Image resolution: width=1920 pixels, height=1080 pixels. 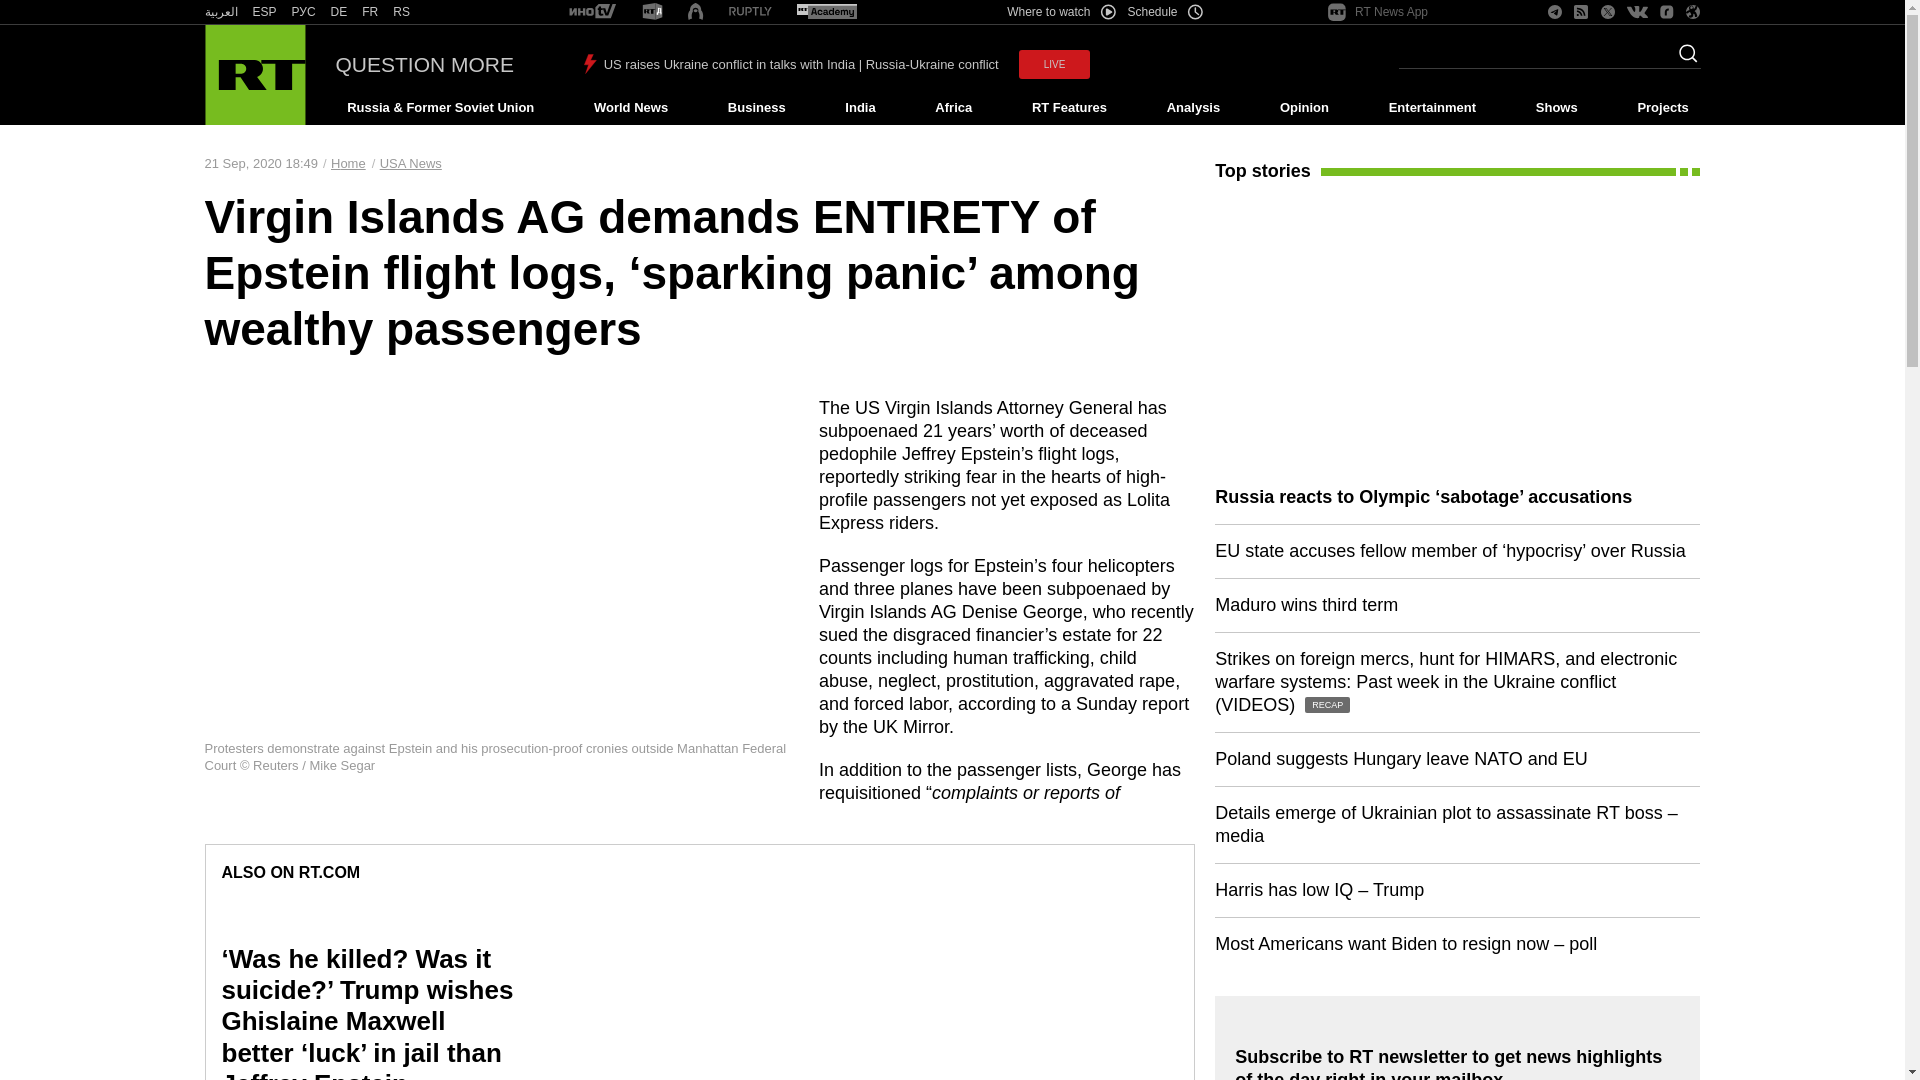 What do you see at coordinates (1556, 108) in the screenshot?
I see `Shows` at bounding box center [1556, 108].